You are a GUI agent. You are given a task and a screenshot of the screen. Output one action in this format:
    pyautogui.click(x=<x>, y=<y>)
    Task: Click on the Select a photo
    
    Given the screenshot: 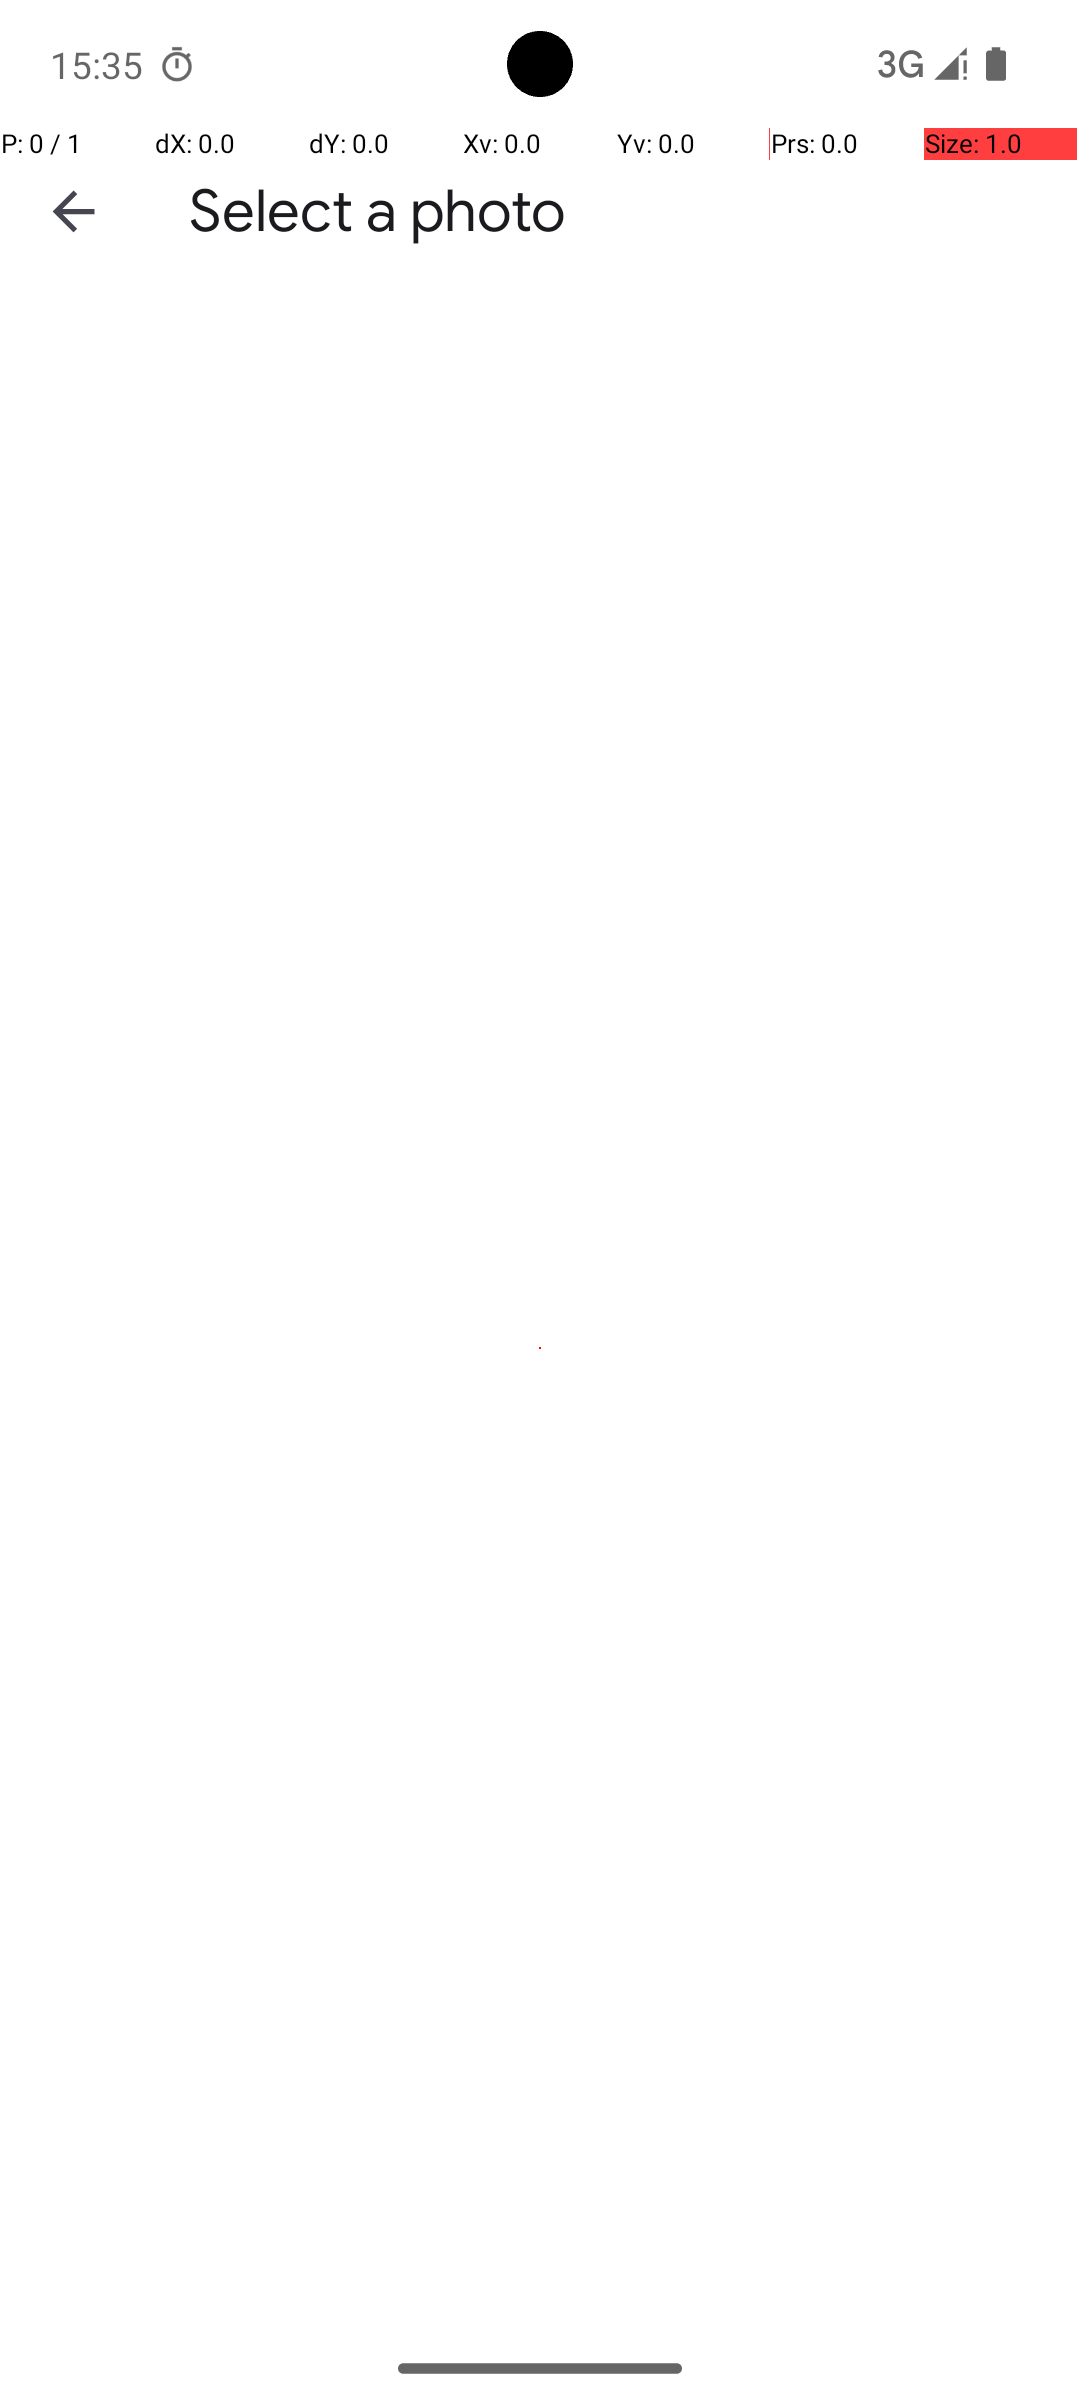 What is the action you would take?
    pyautogui.click(x=378, y=212)
    